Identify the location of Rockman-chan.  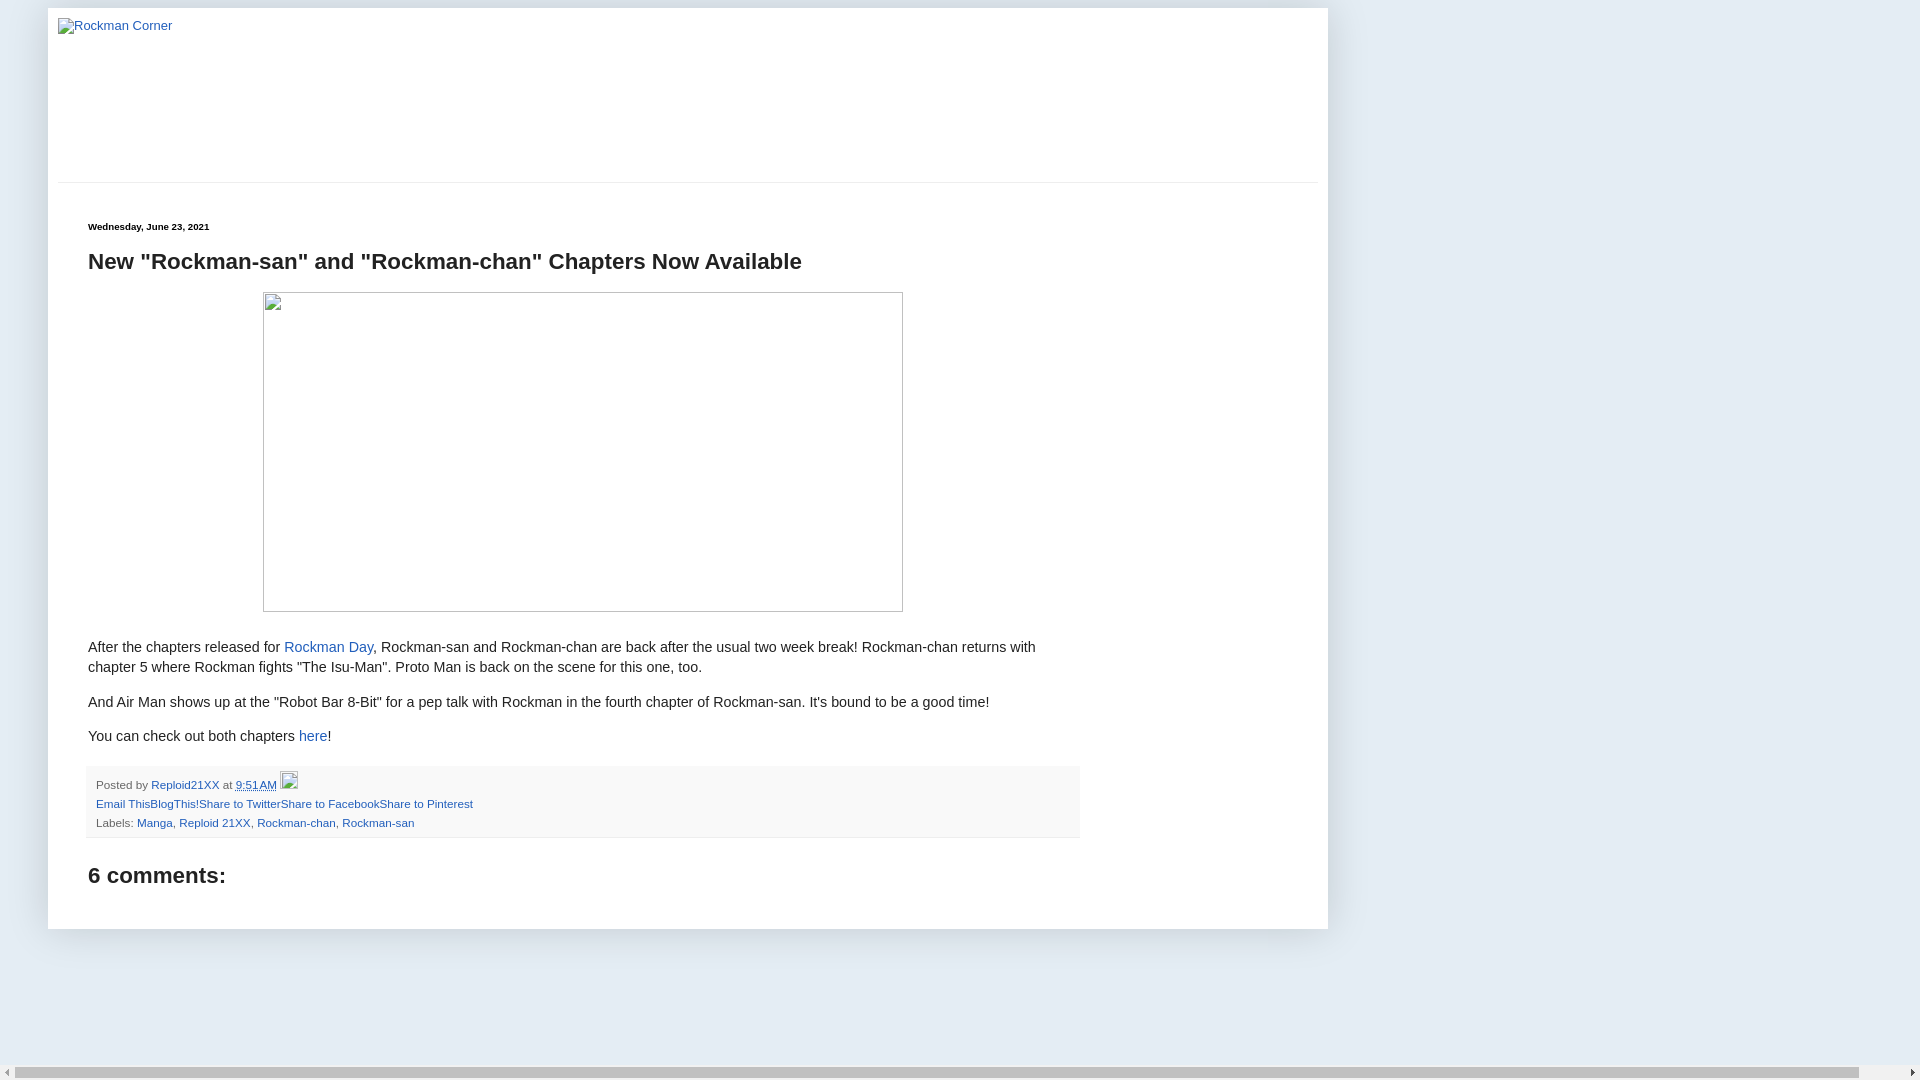
(296, 822).